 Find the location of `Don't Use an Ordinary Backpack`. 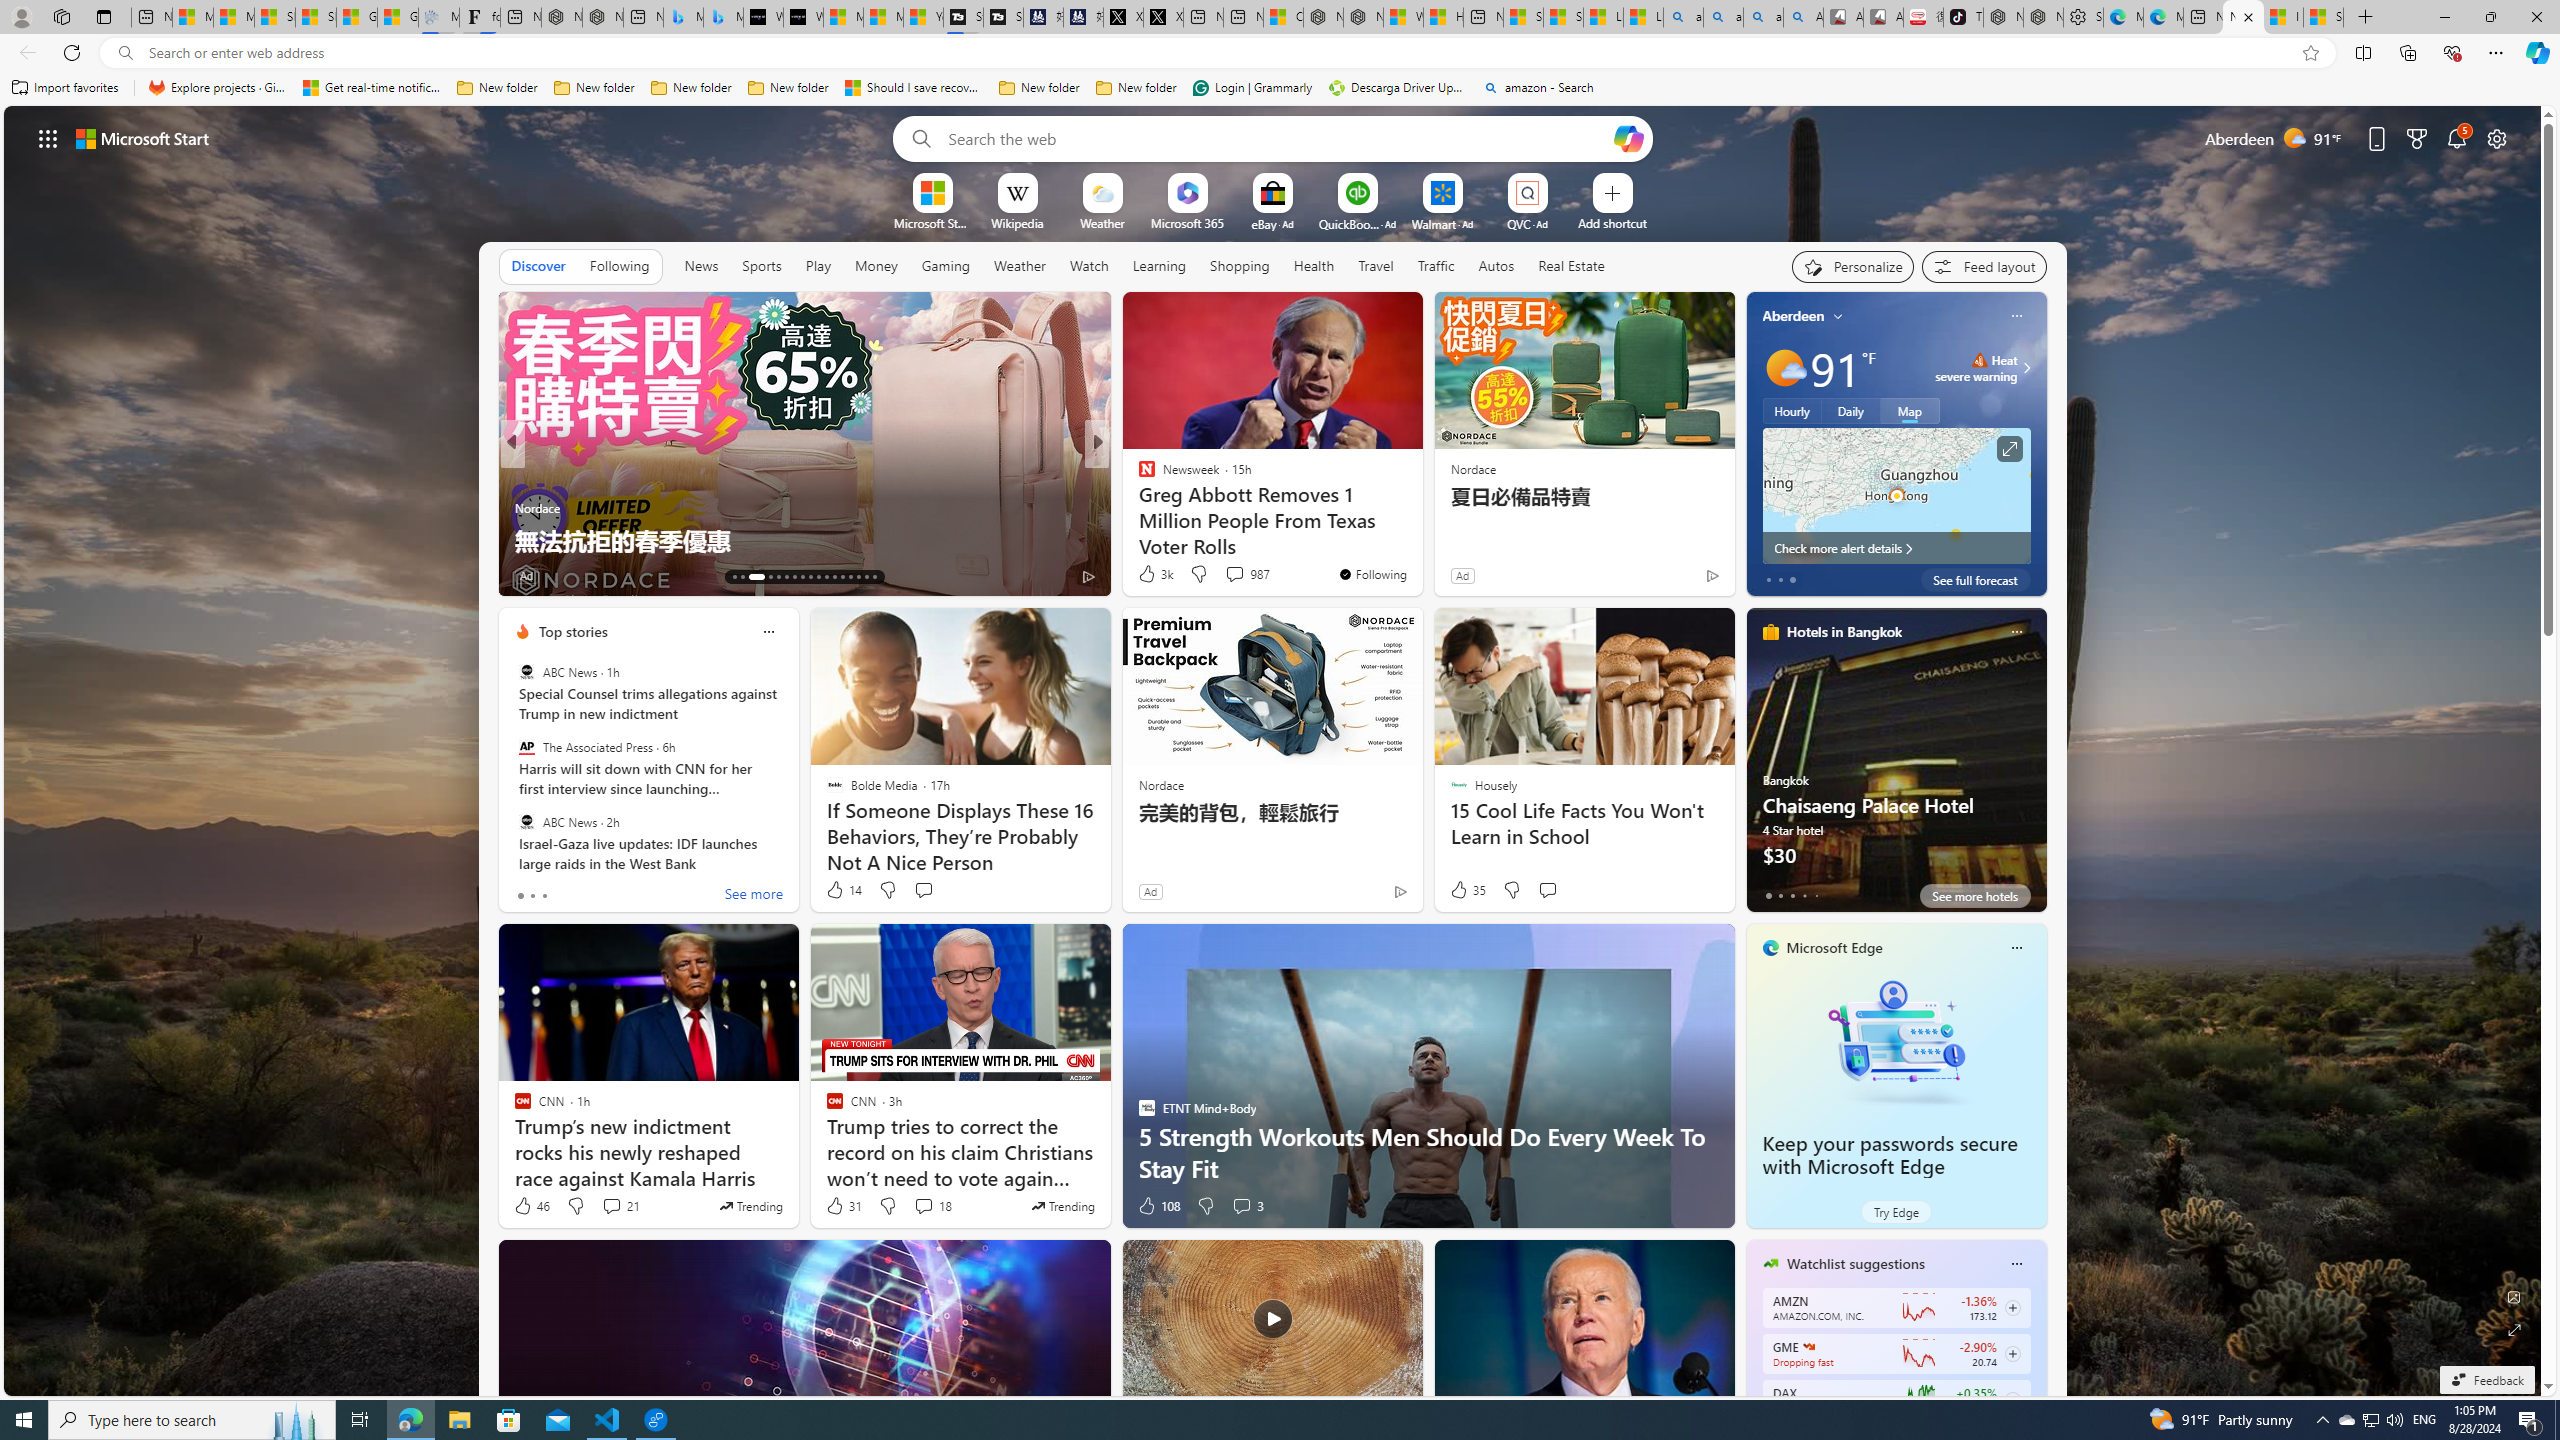

Don't Use an Ordinary Backpack is located at coordinates (1419, 540).